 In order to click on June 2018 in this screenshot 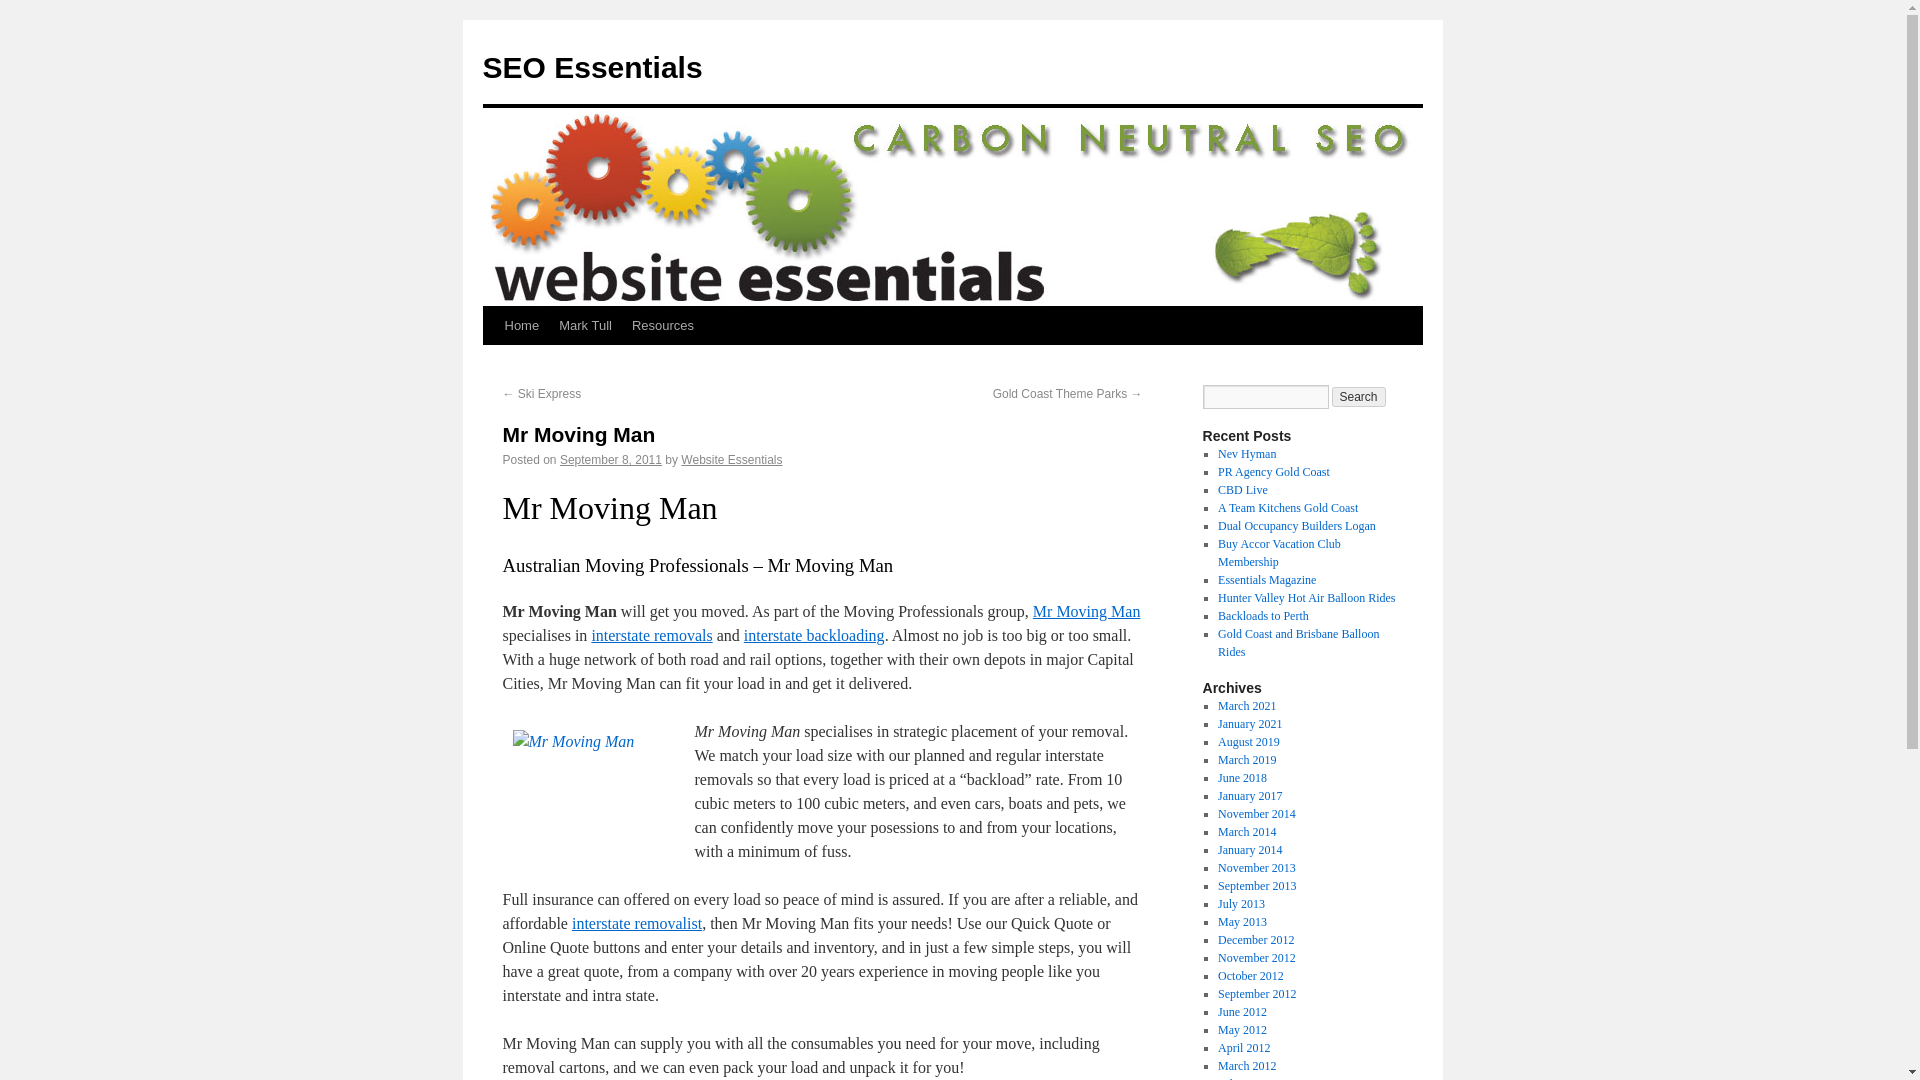, I will do `click(1242, 778)`.